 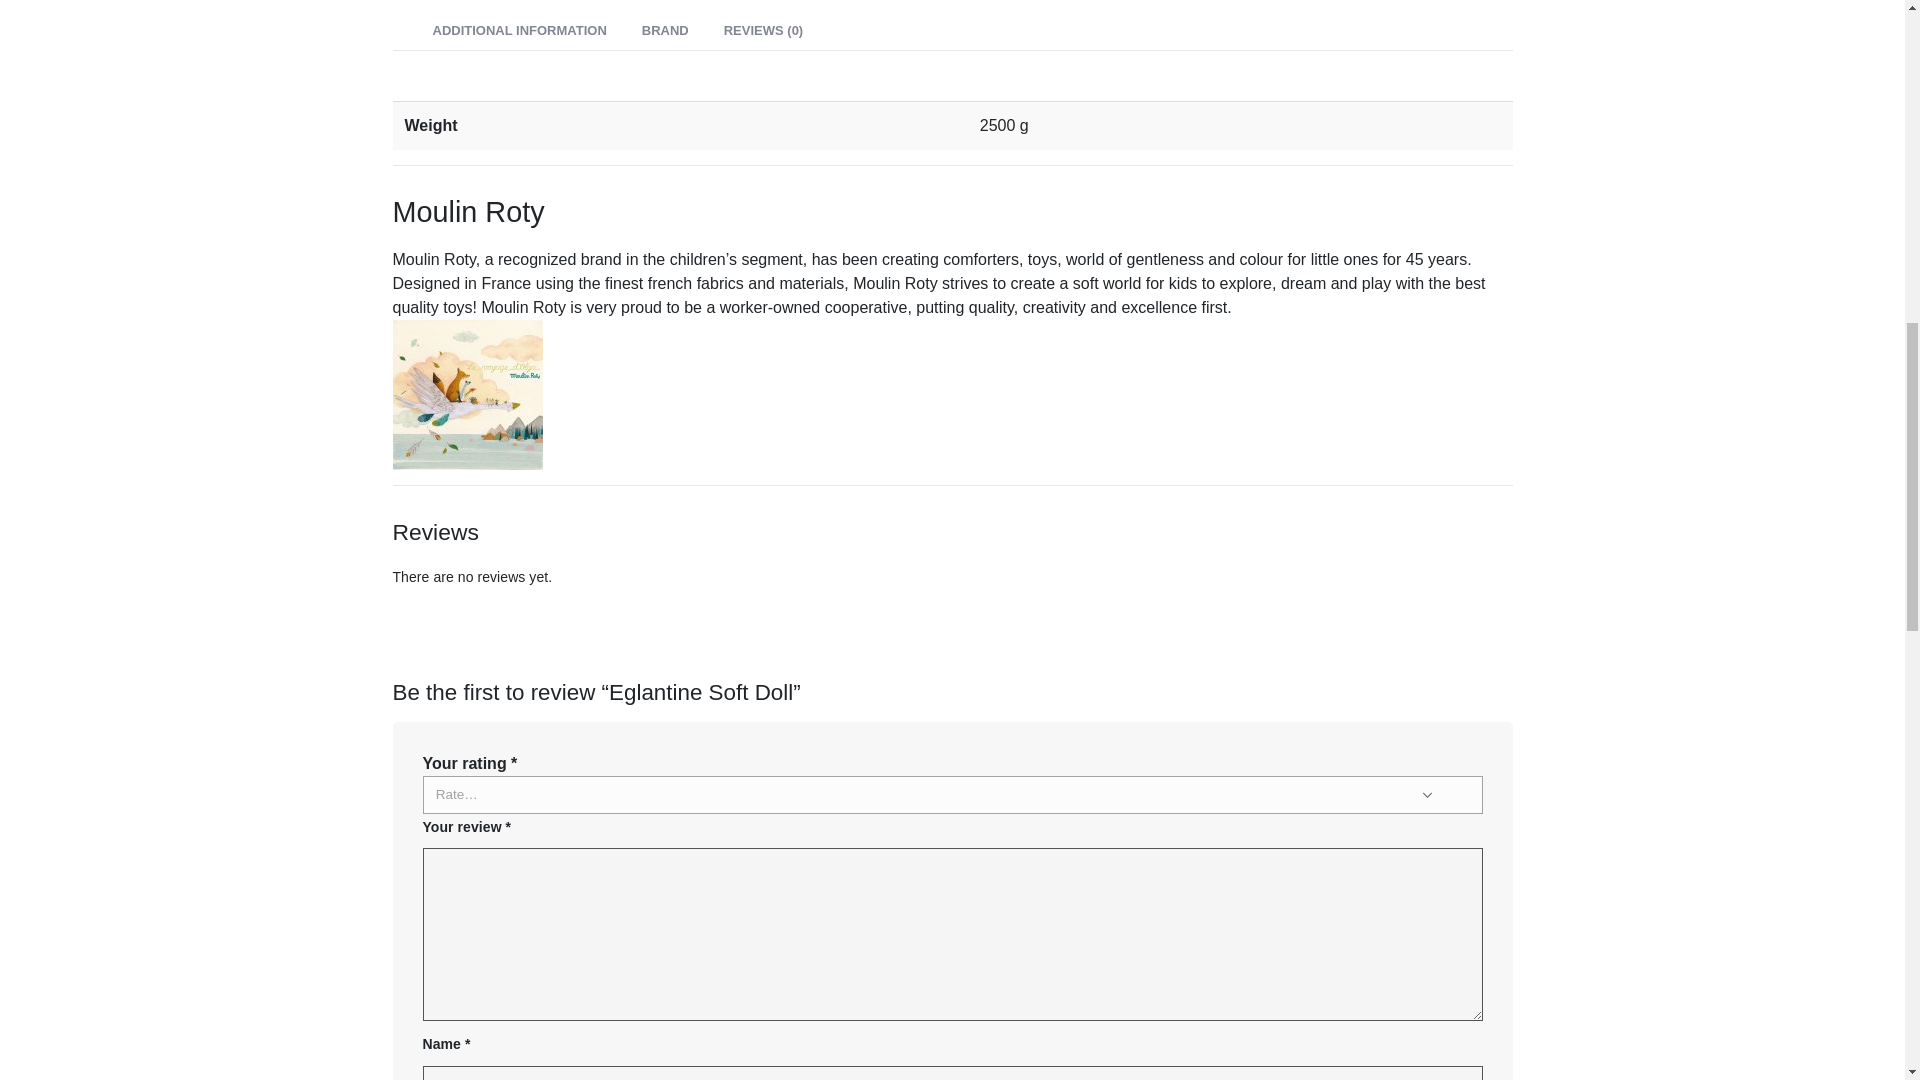 What do you see at coordinates (466, 392) in the screenshot?
I see `Moulin Roty` at bounding box center [466, 392].